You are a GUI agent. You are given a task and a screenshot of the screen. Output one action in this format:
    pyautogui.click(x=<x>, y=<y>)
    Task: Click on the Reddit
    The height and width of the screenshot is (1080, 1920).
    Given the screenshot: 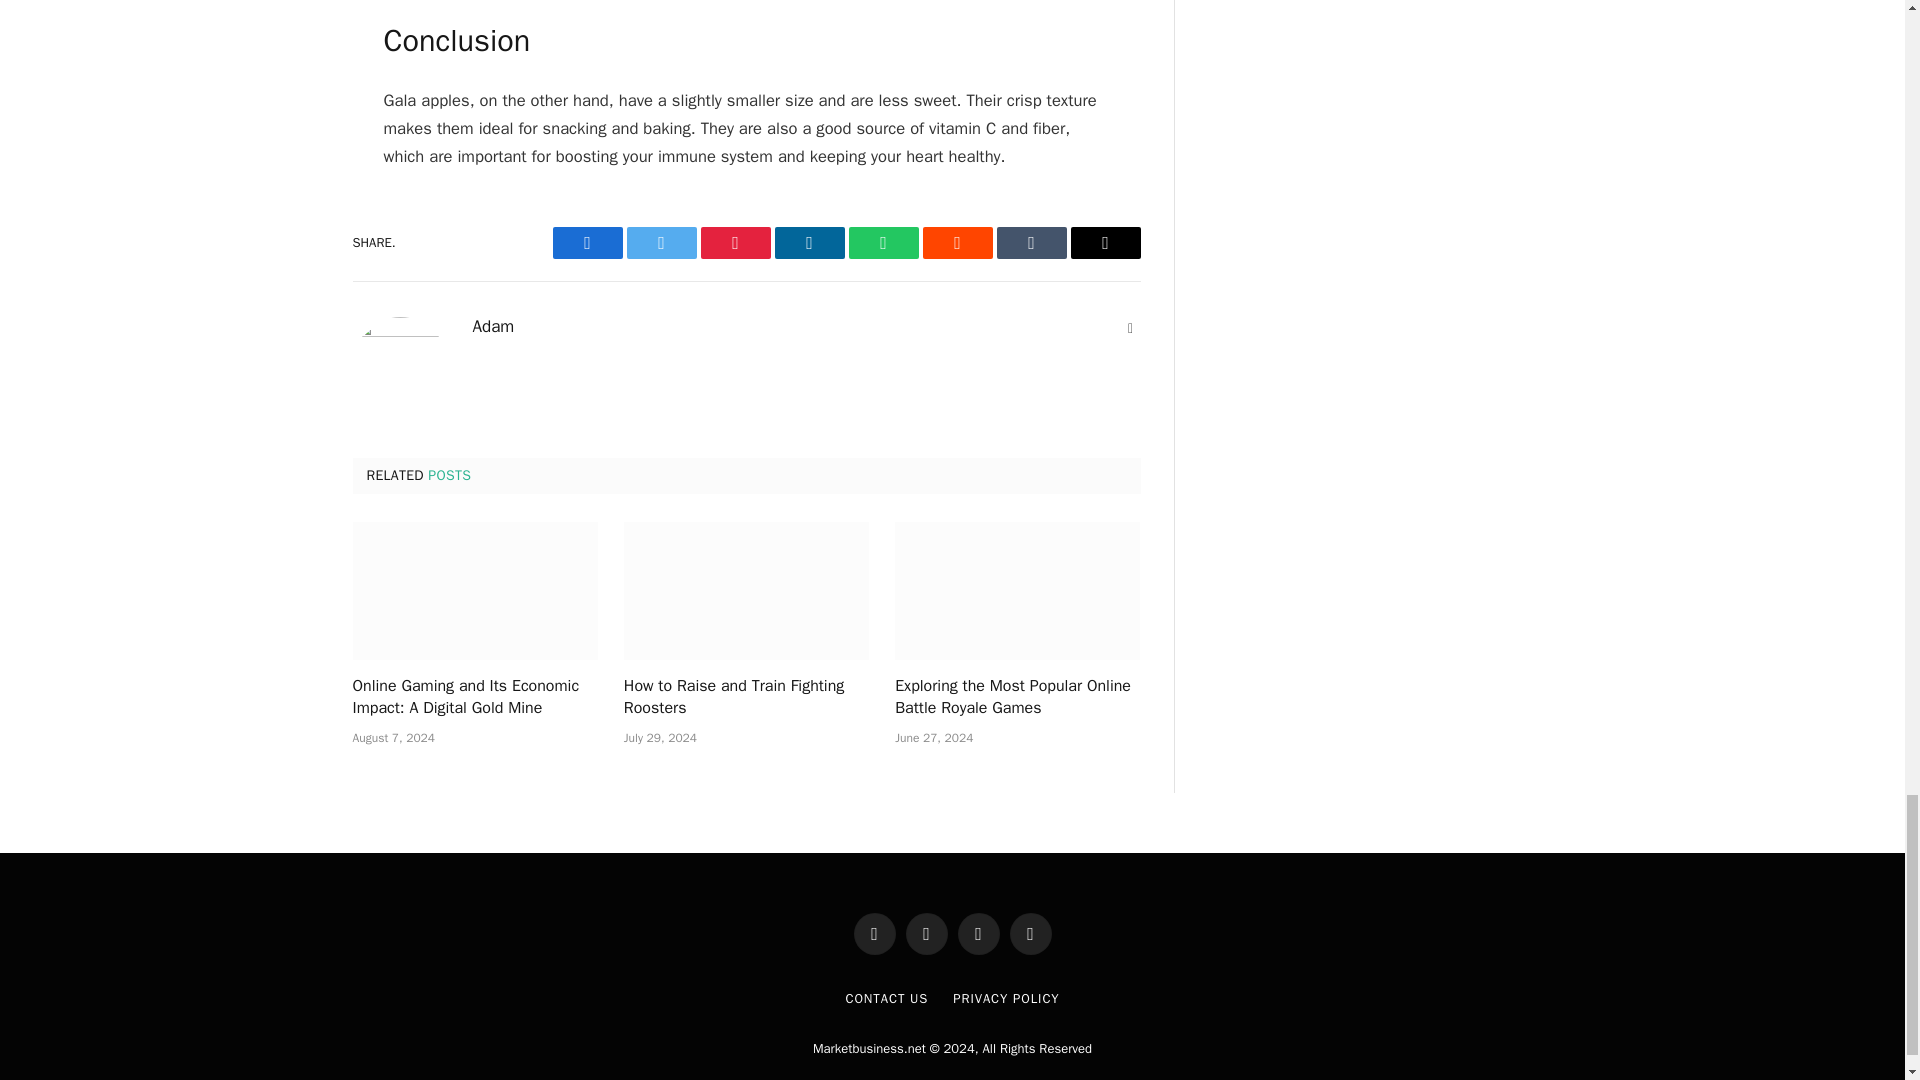 What is the action you would take?
    pyautogui.click(x=956, y=242)
    